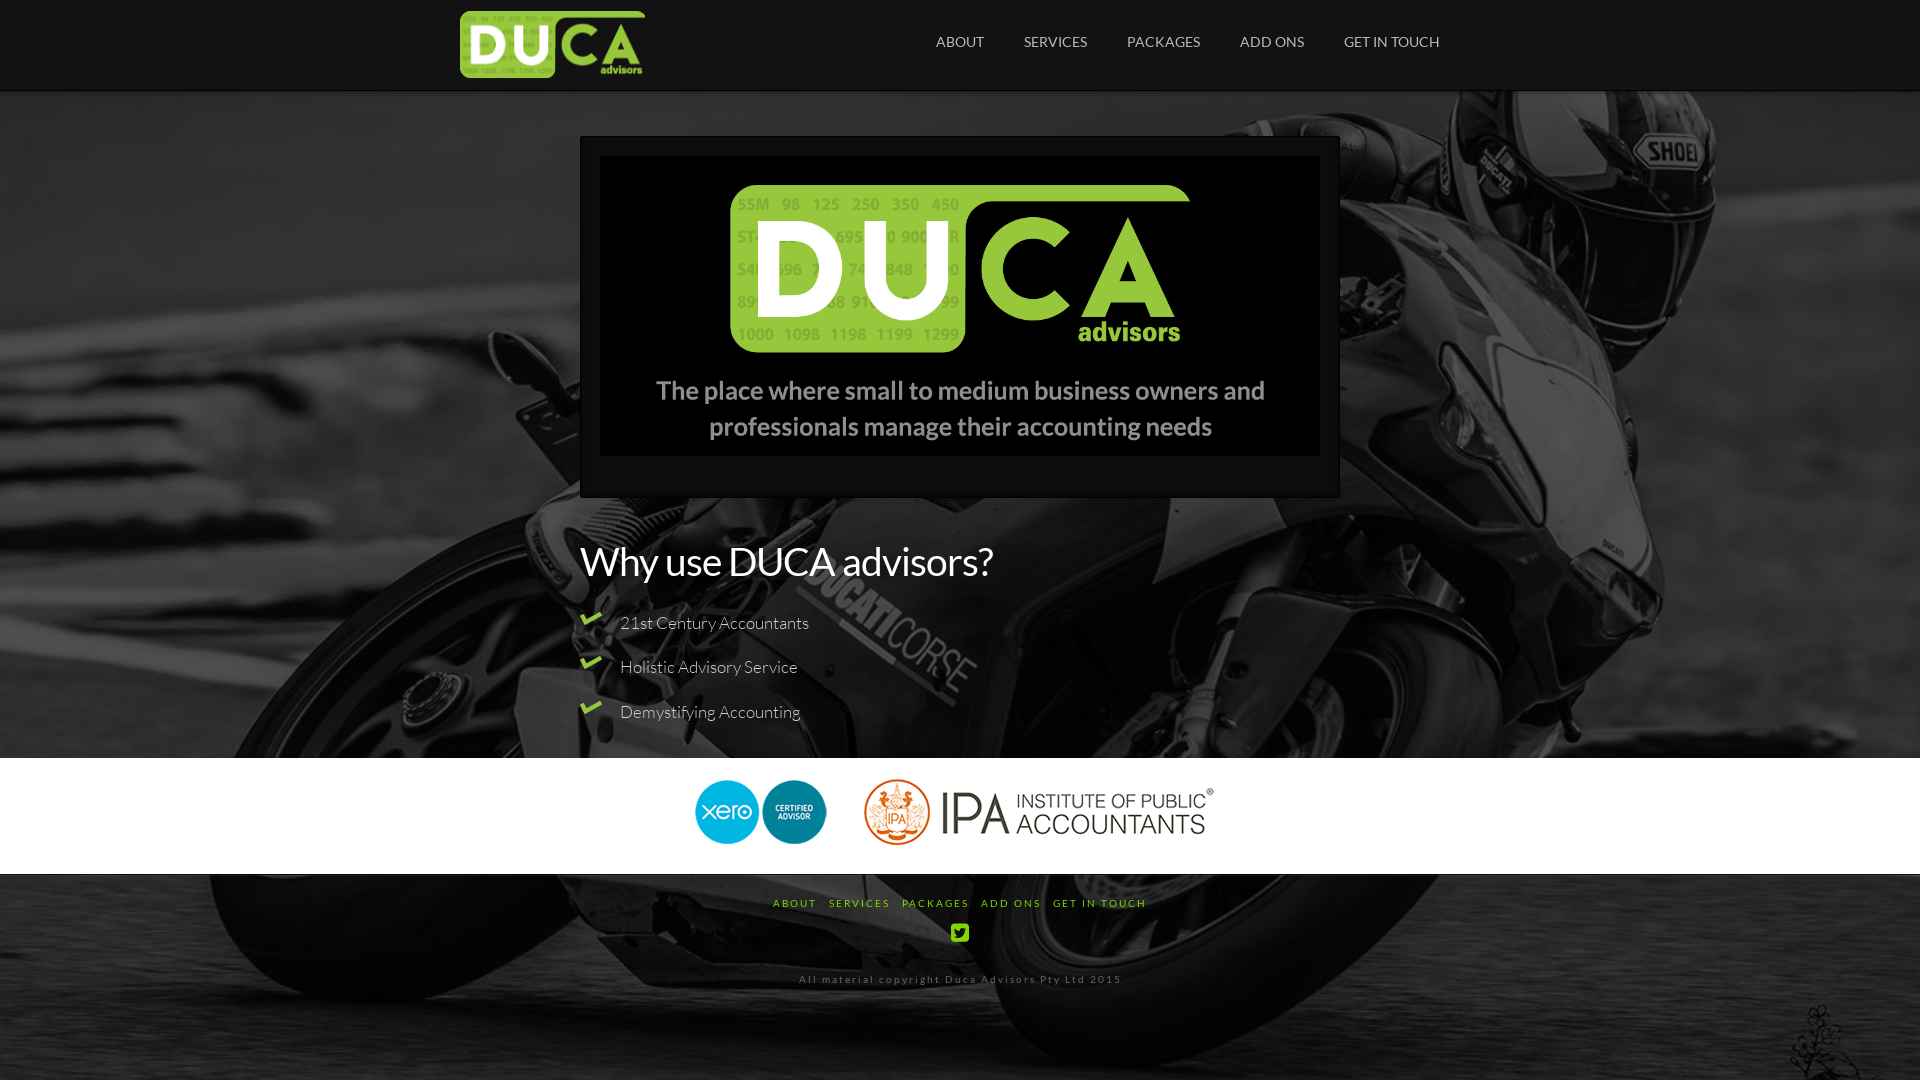 The width and height of the screenshot is (1920, 1080). Describe the element at coordinates (1011, 904) in the screenshot. I see `ADD ONS` at that location.